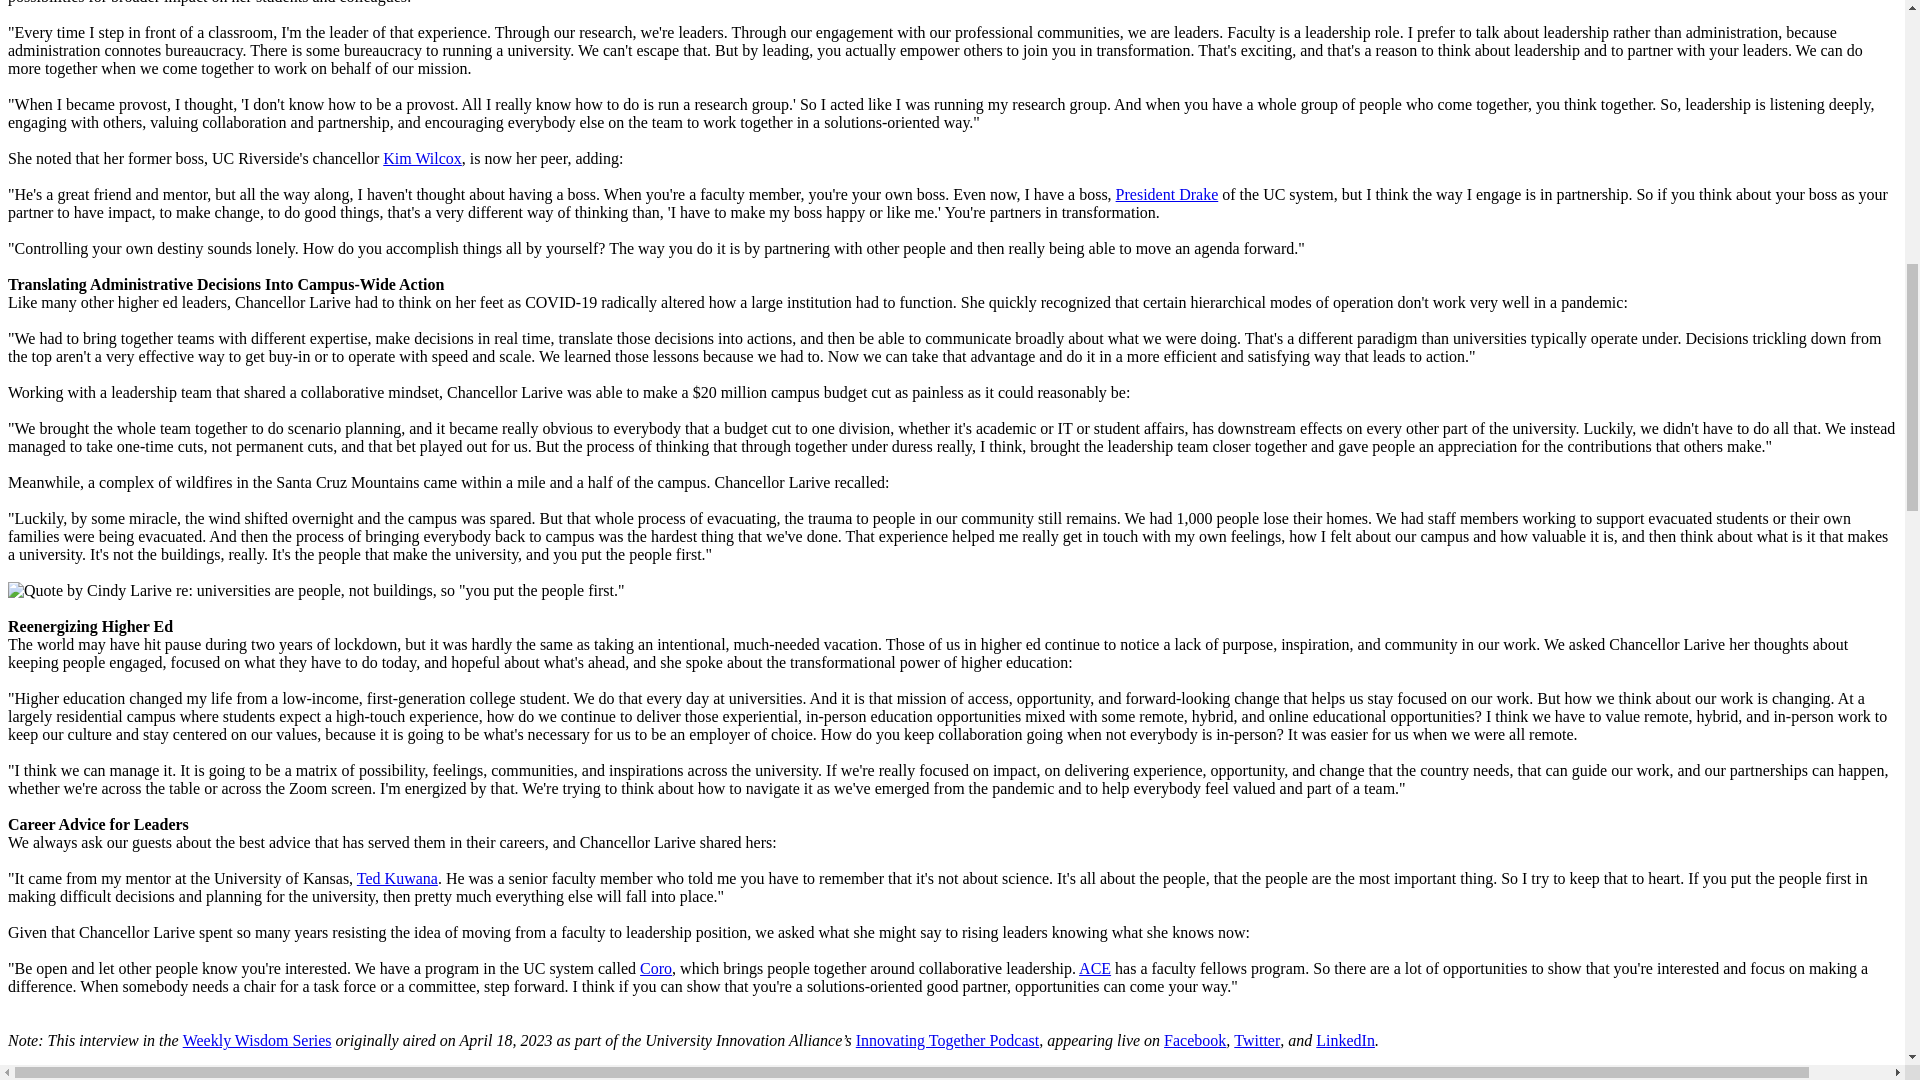  I want to click on President Drake, so click(1167, 194).